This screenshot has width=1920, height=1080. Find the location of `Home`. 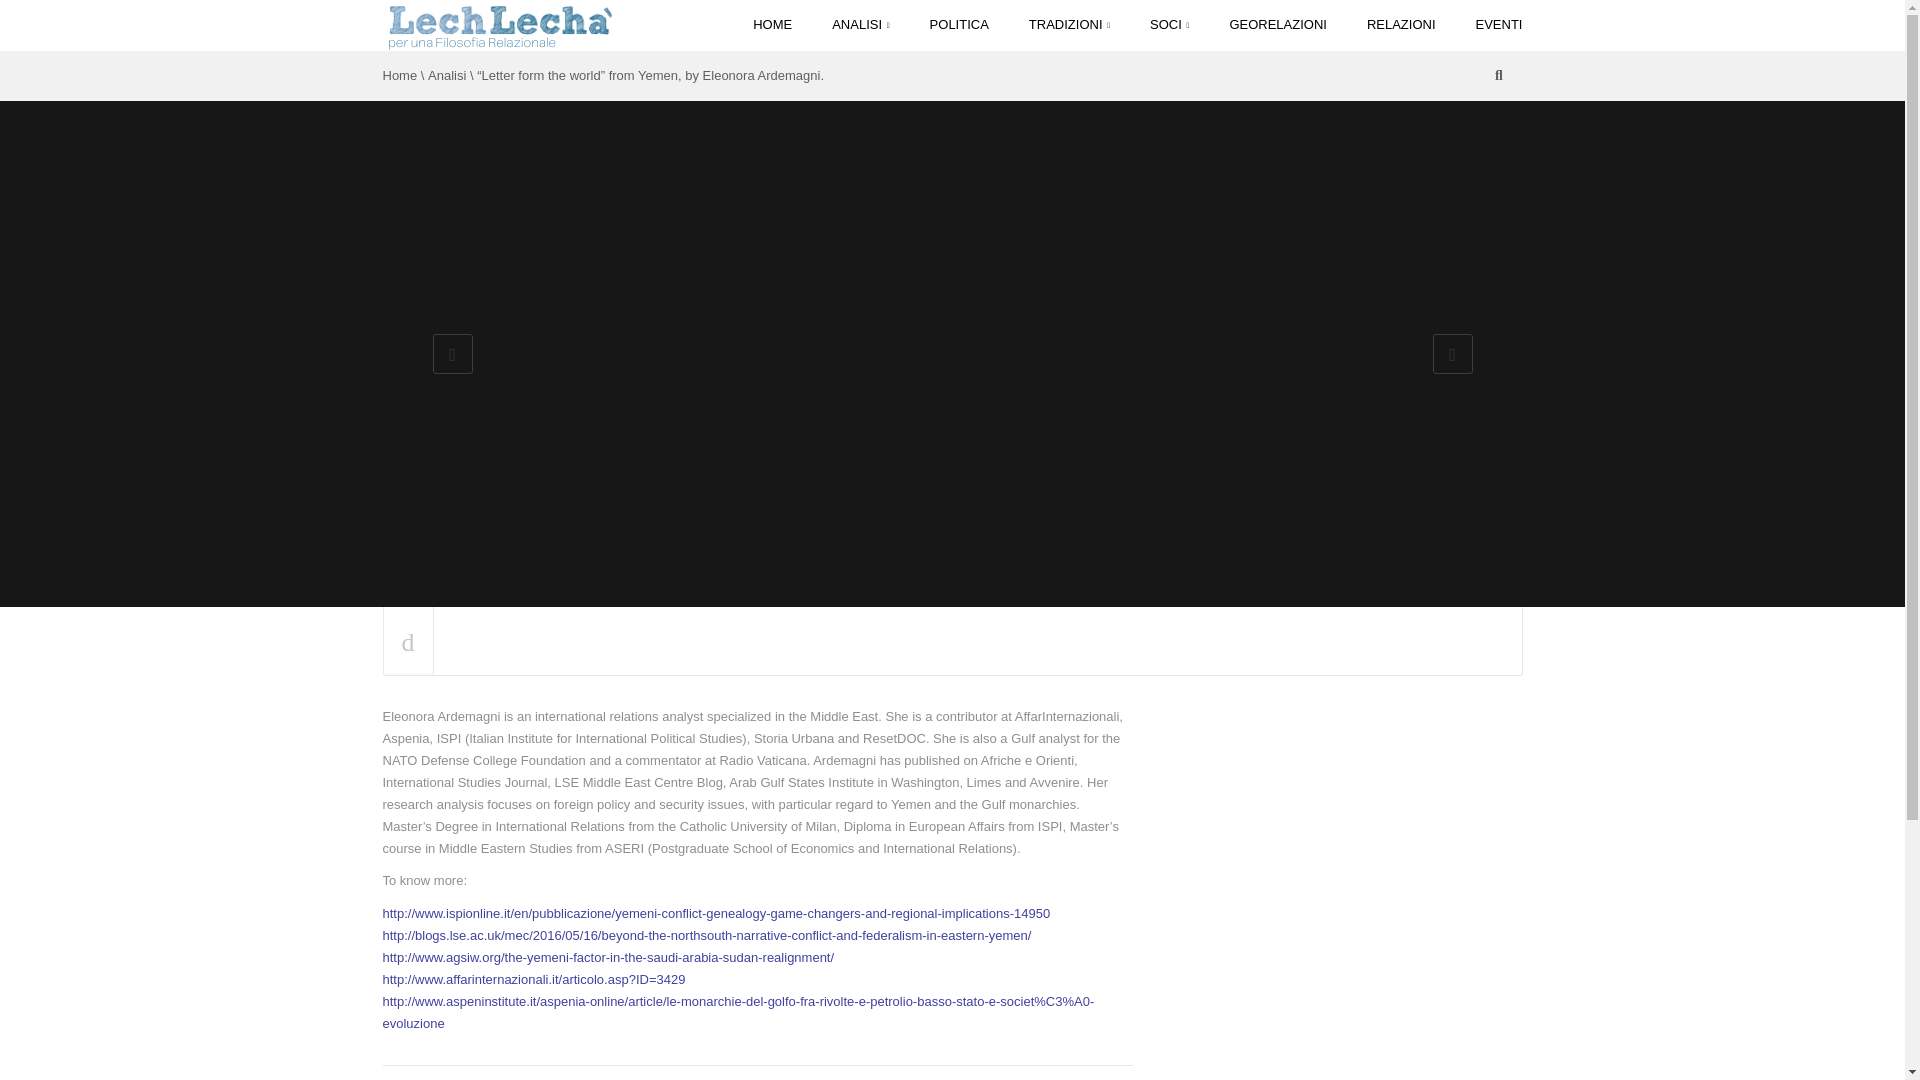

Home is located at coordinates (399, 76).